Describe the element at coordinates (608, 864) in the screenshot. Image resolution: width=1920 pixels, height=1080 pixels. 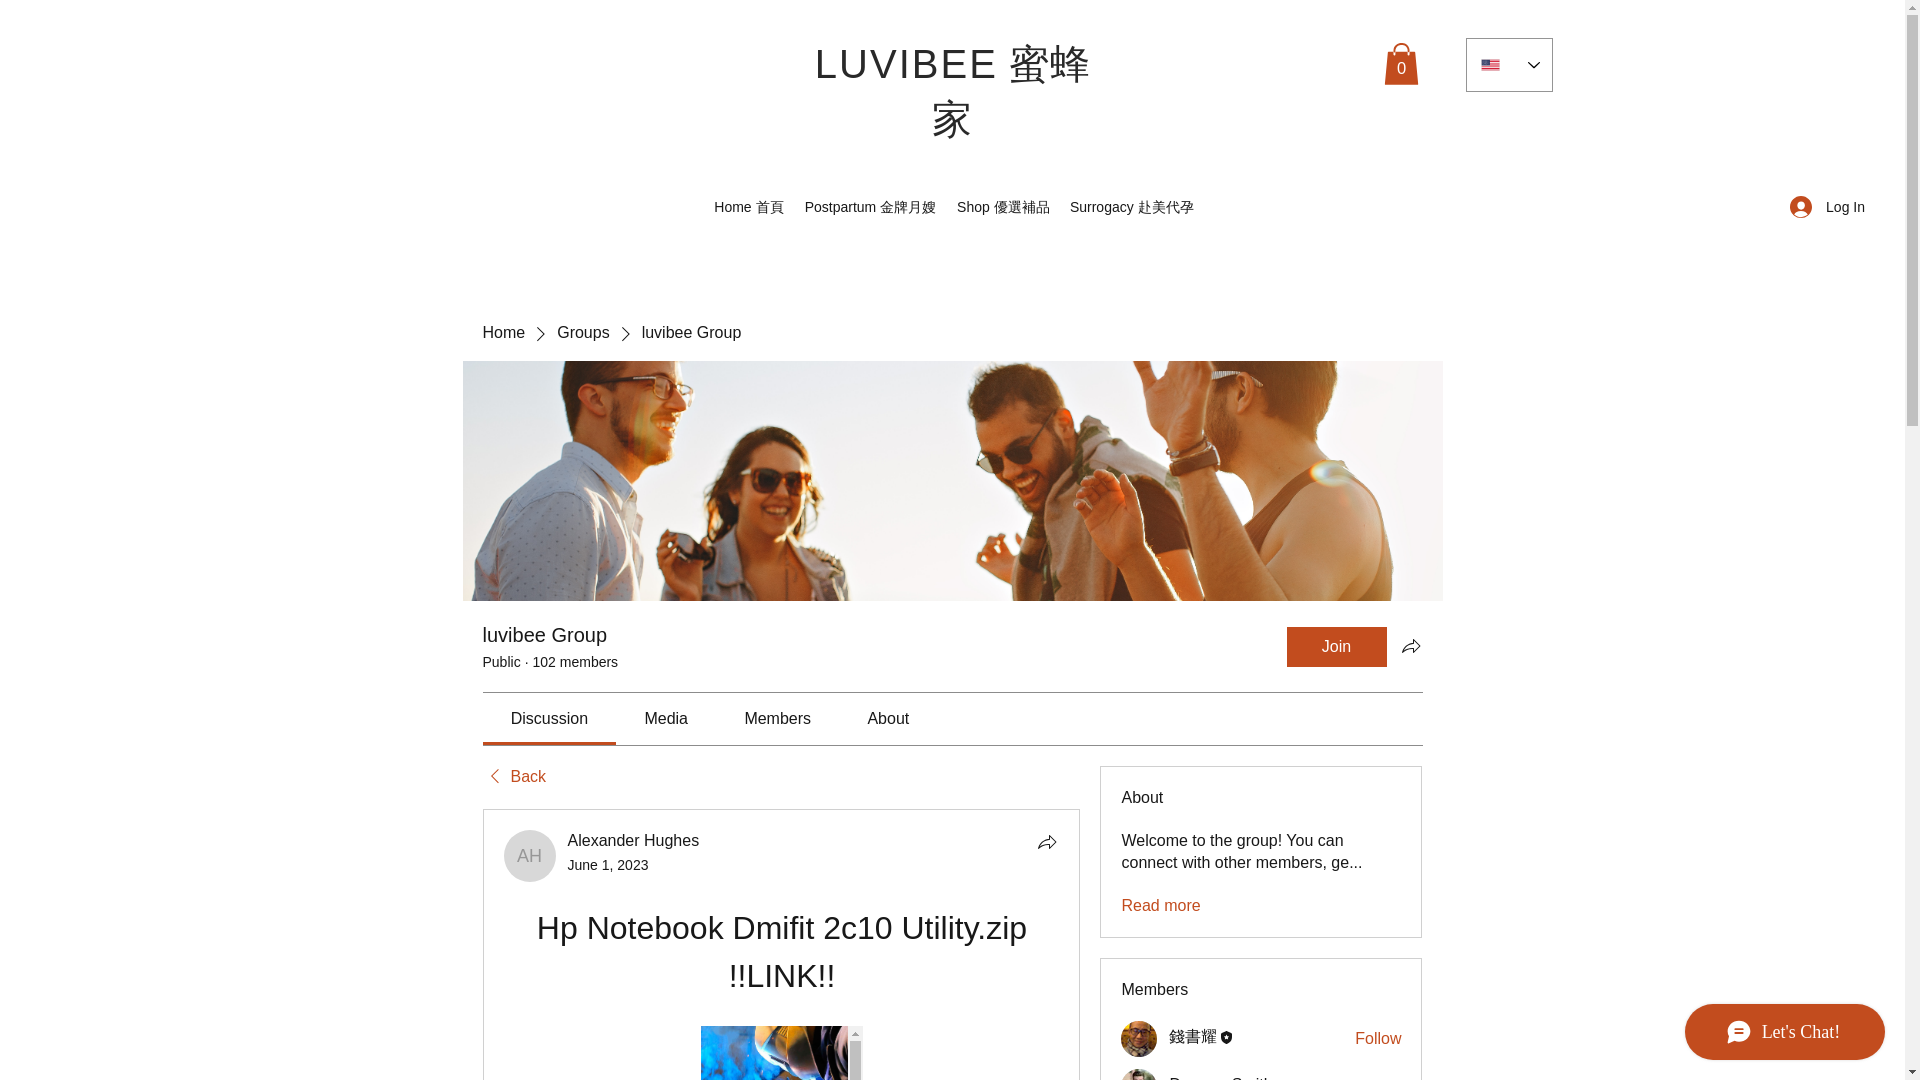
I see `June 1, 2023` at that location.